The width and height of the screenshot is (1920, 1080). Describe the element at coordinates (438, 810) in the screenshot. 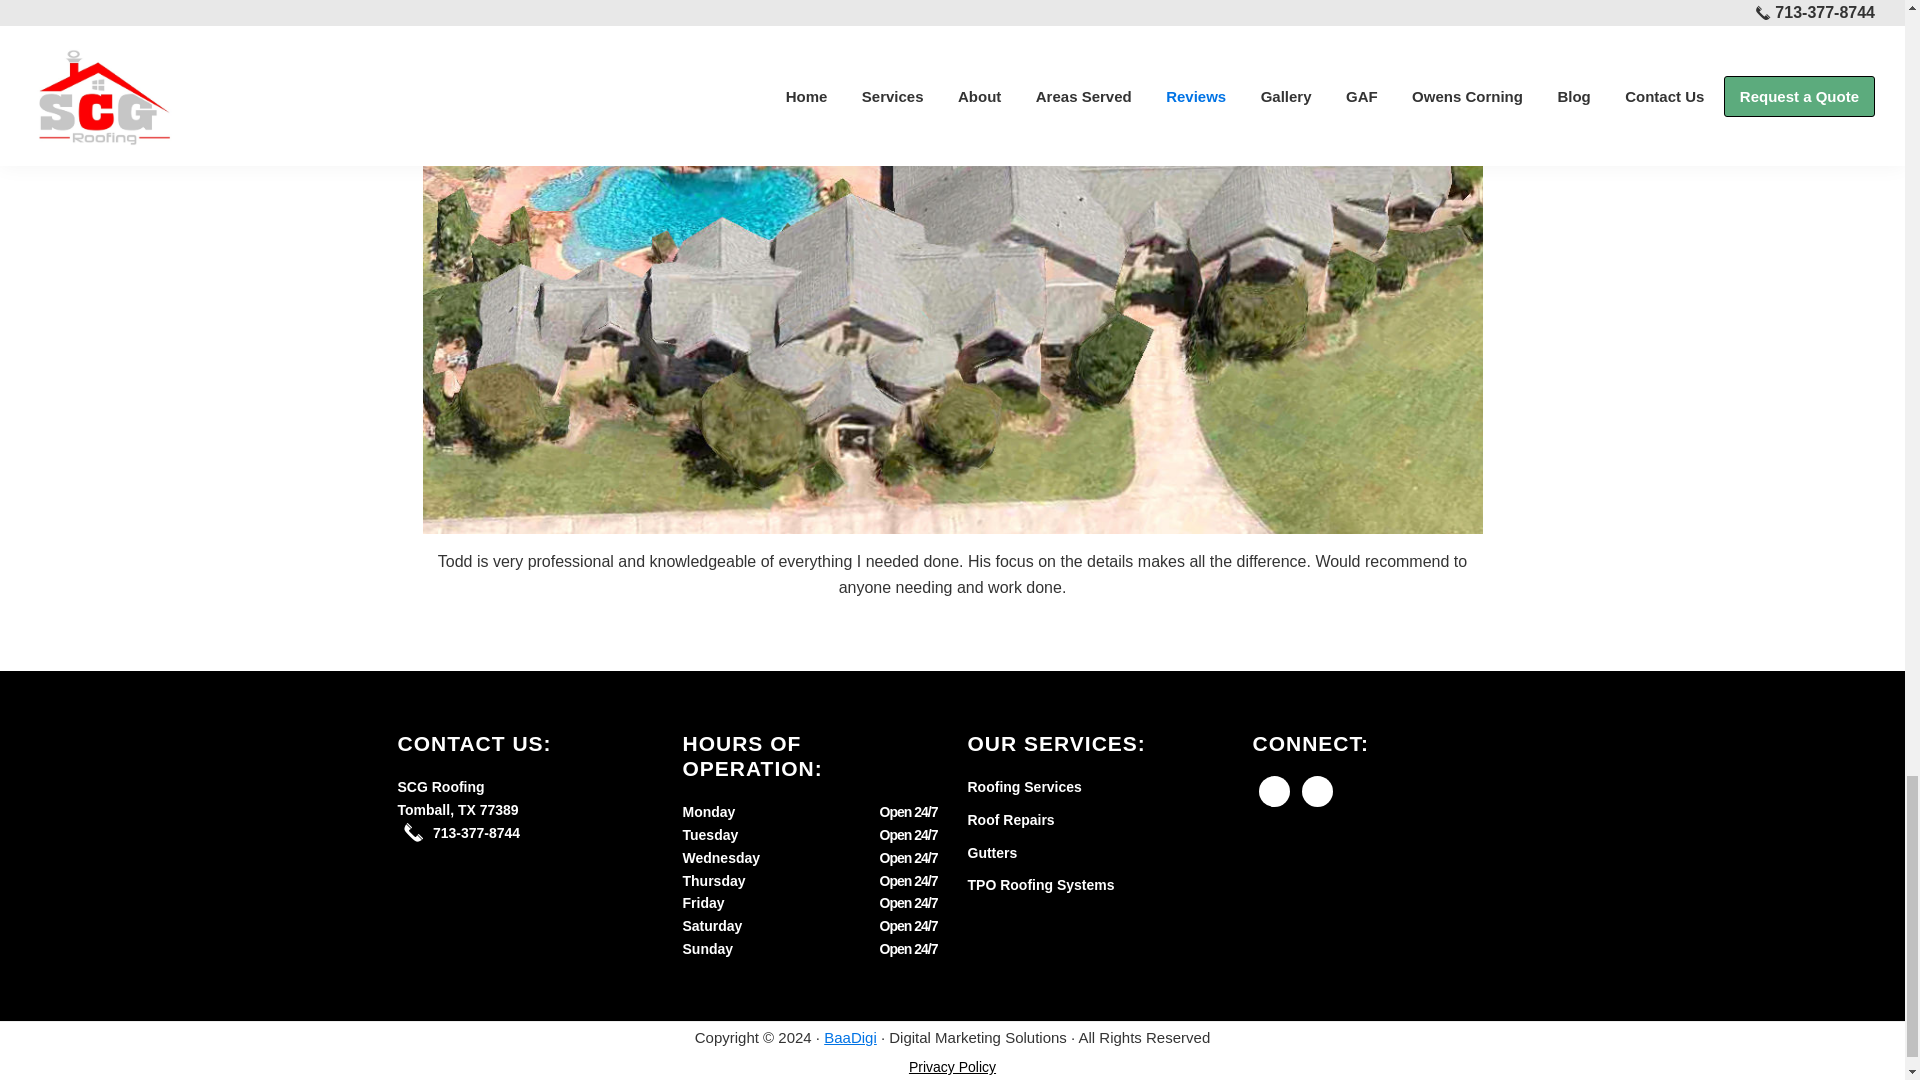

I see `Tomball, TX` at that location.